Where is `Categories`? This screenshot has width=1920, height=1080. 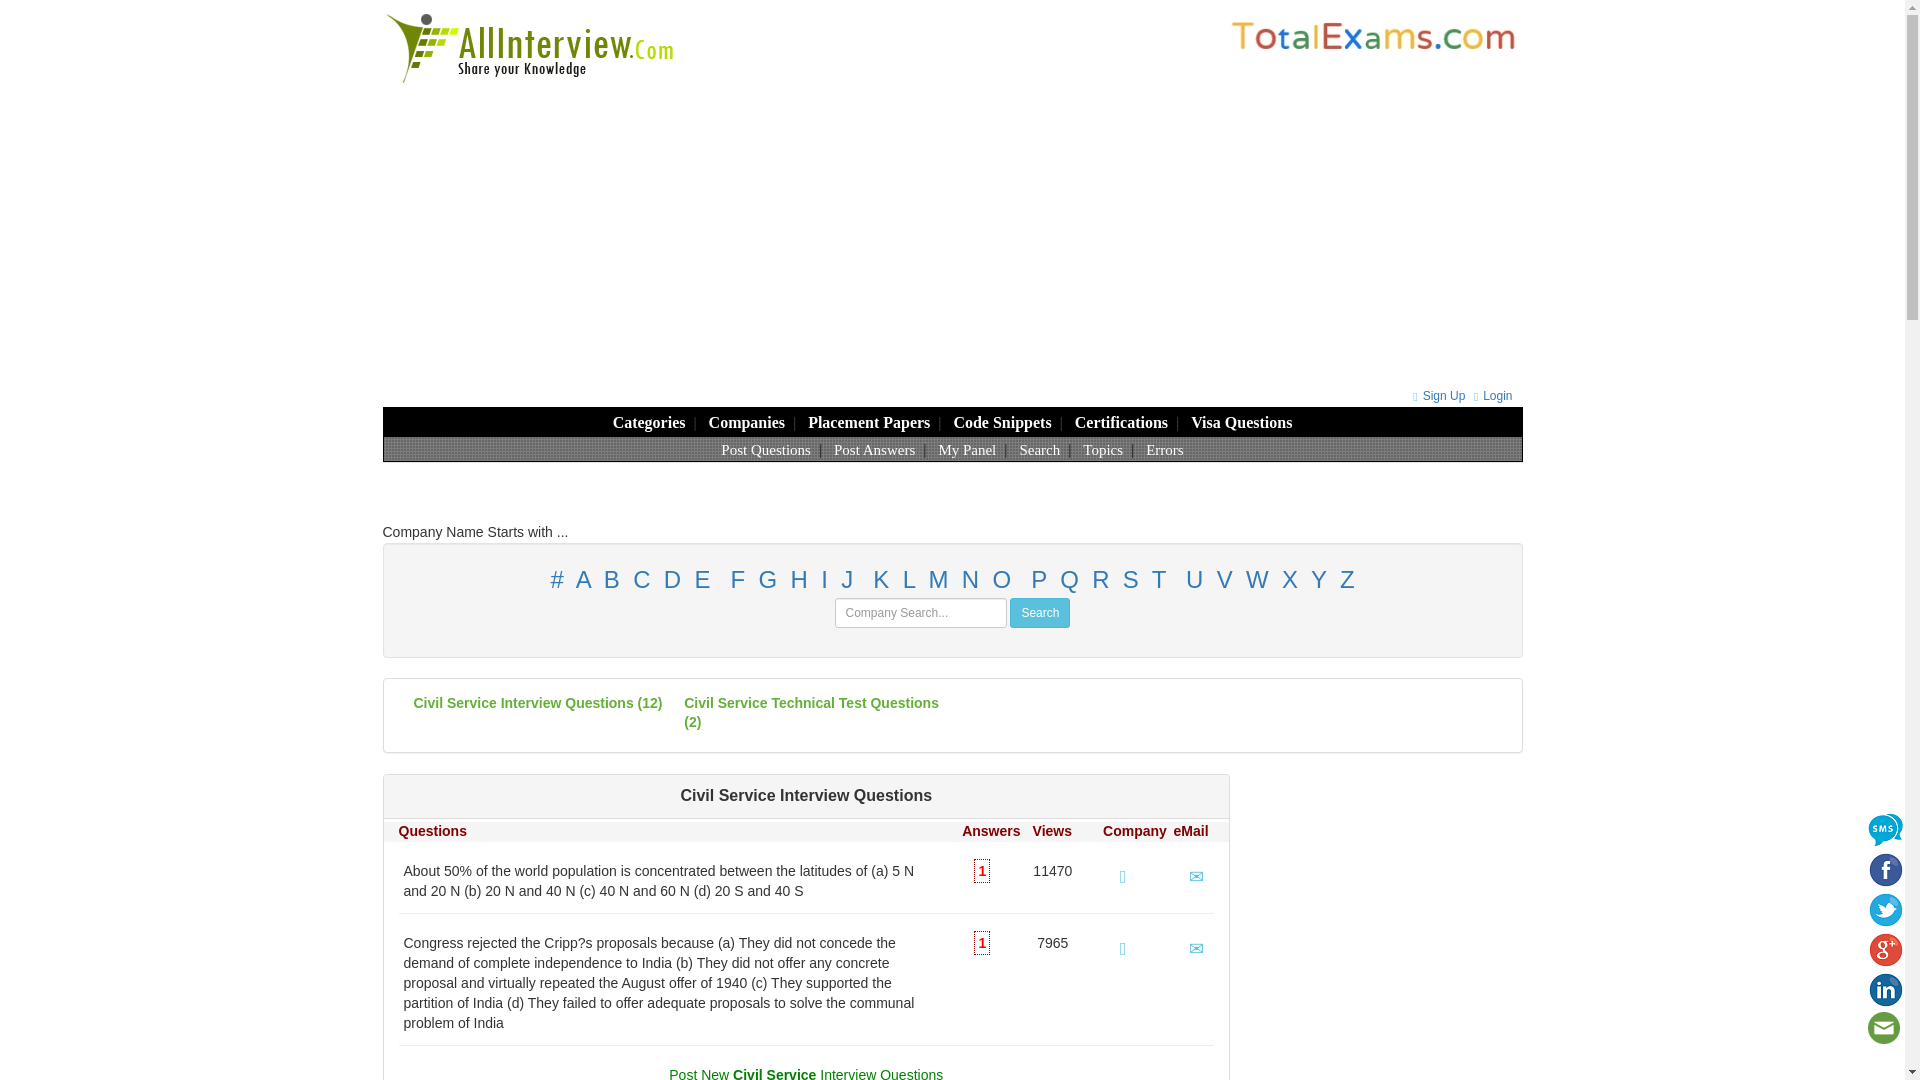
Categories is located at coordinates (648, 422).